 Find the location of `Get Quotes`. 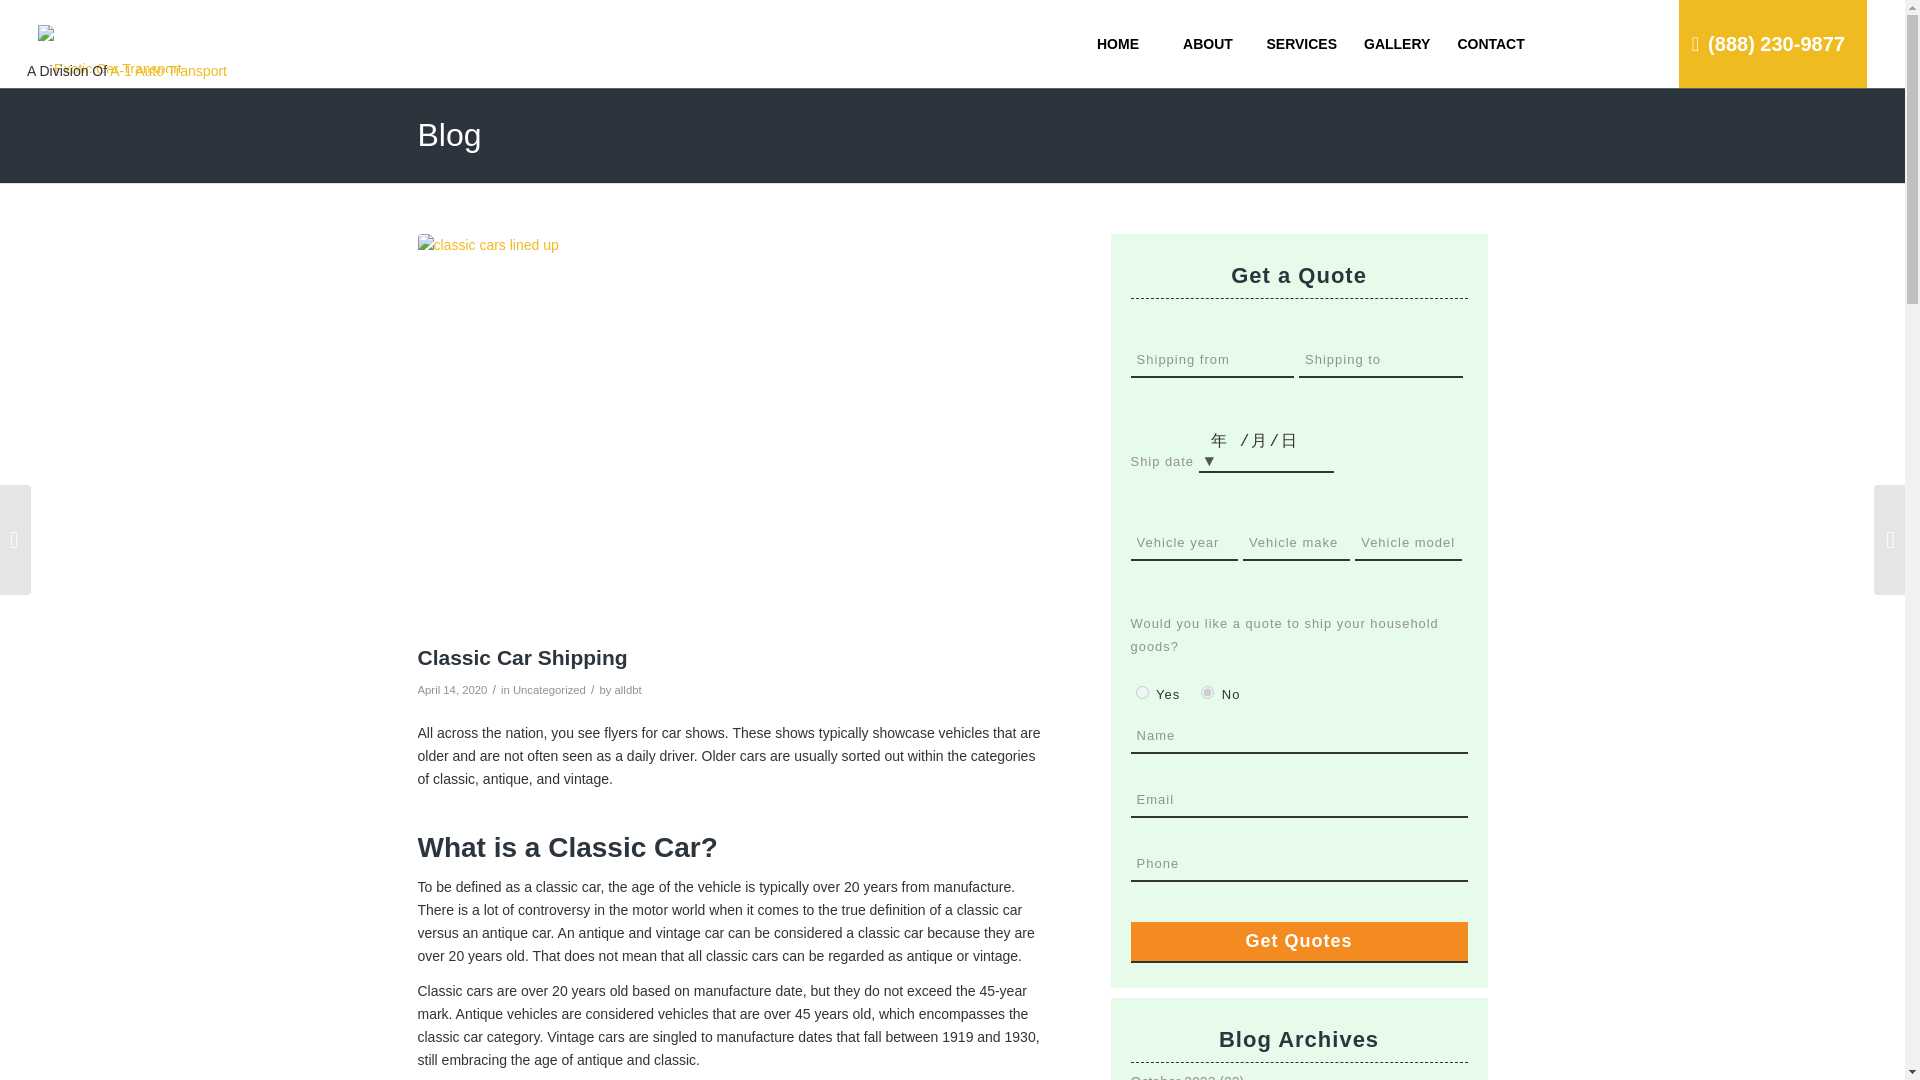

Get Quotes is located at coordinates (1299, 942).